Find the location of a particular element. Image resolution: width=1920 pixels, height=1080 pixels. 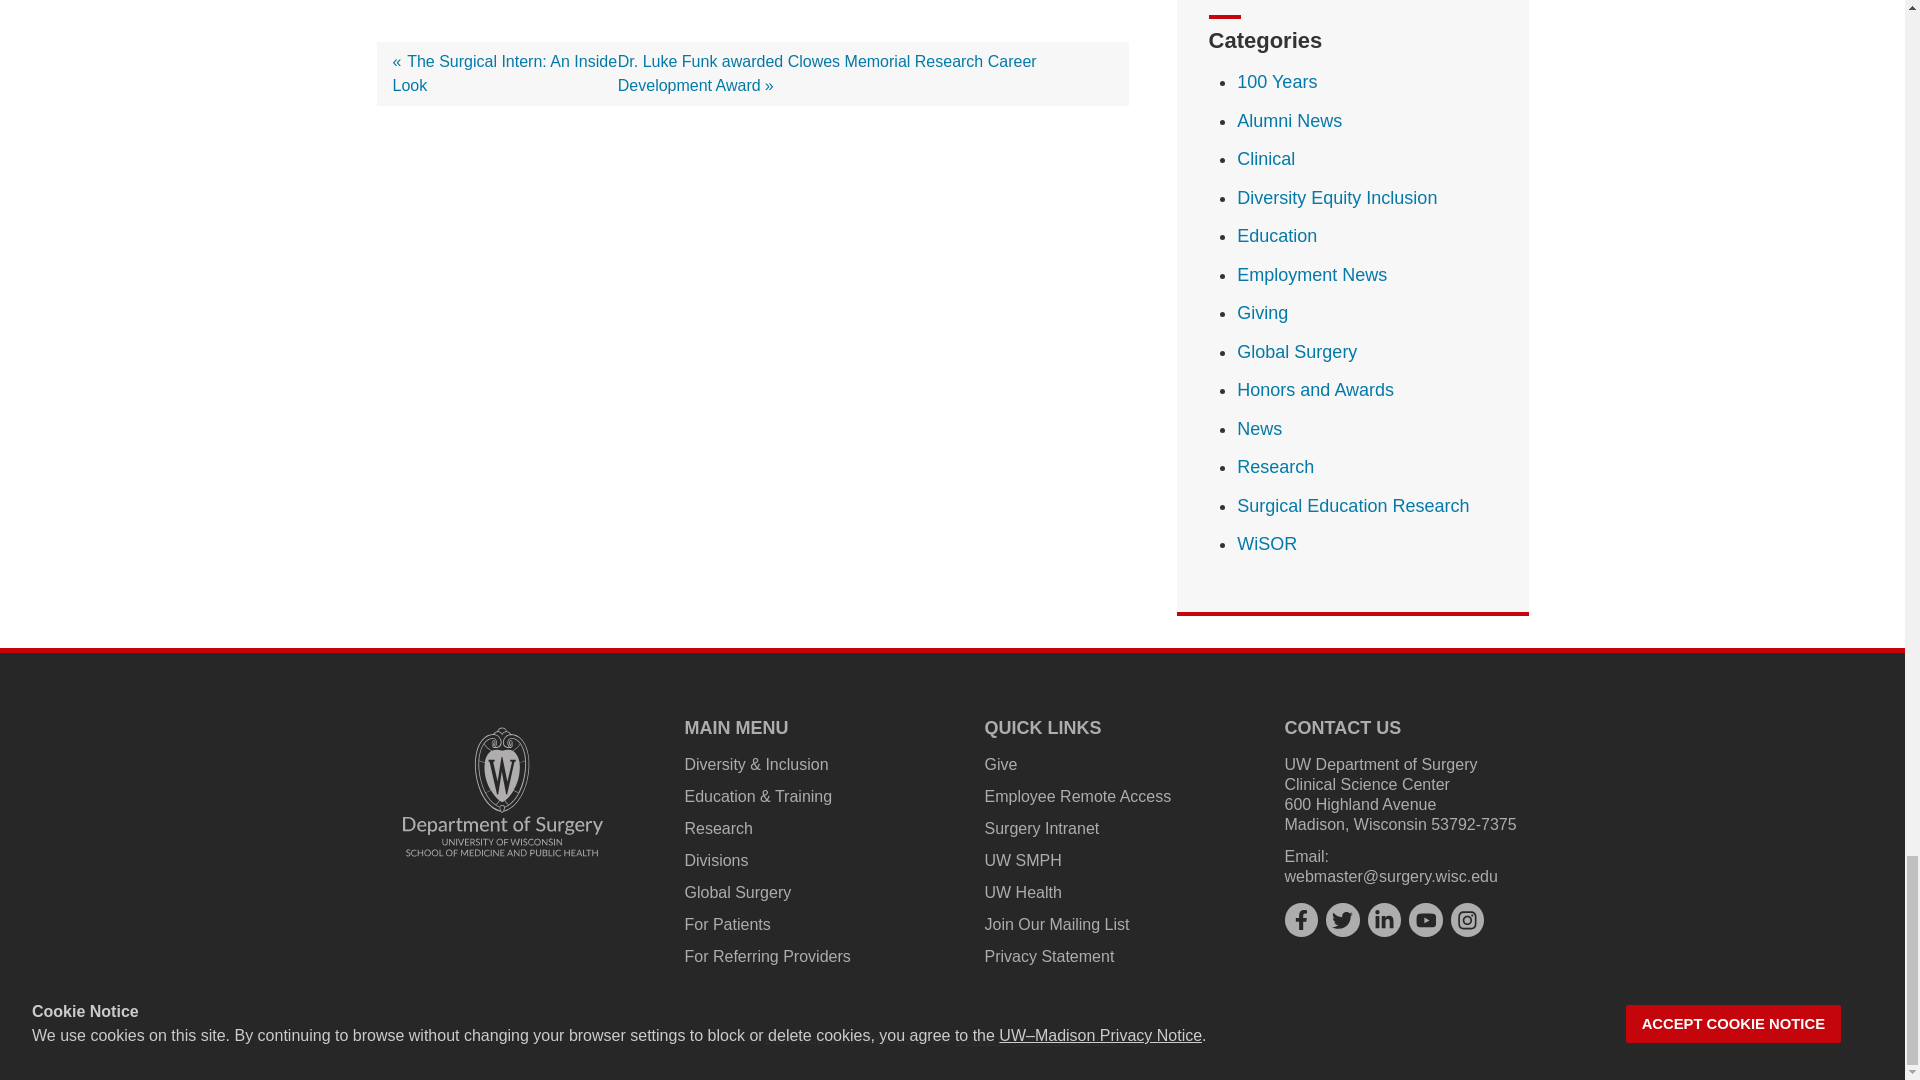

linkedin is located at coordinates (1384, 920).